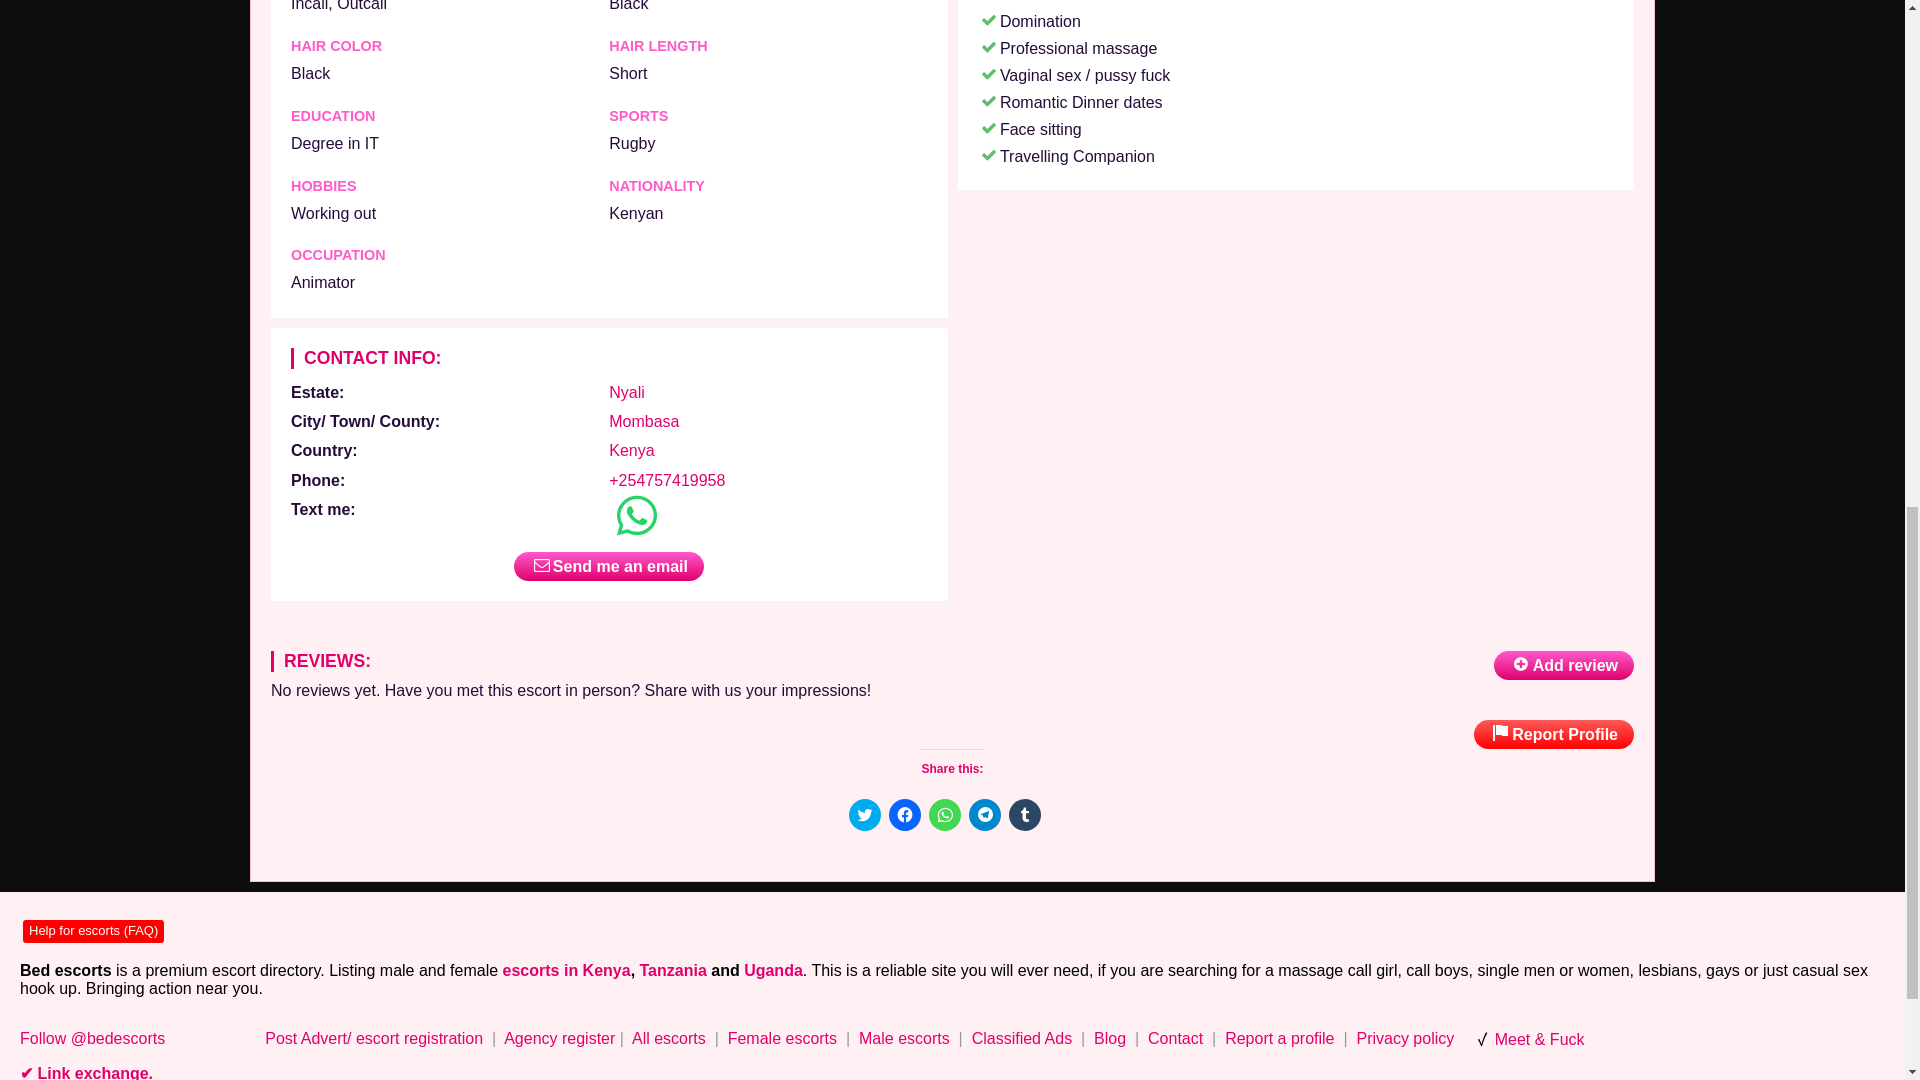  Describe the element at coordinates (631, 450) in the screenshot. I see `Kenya` at that location.